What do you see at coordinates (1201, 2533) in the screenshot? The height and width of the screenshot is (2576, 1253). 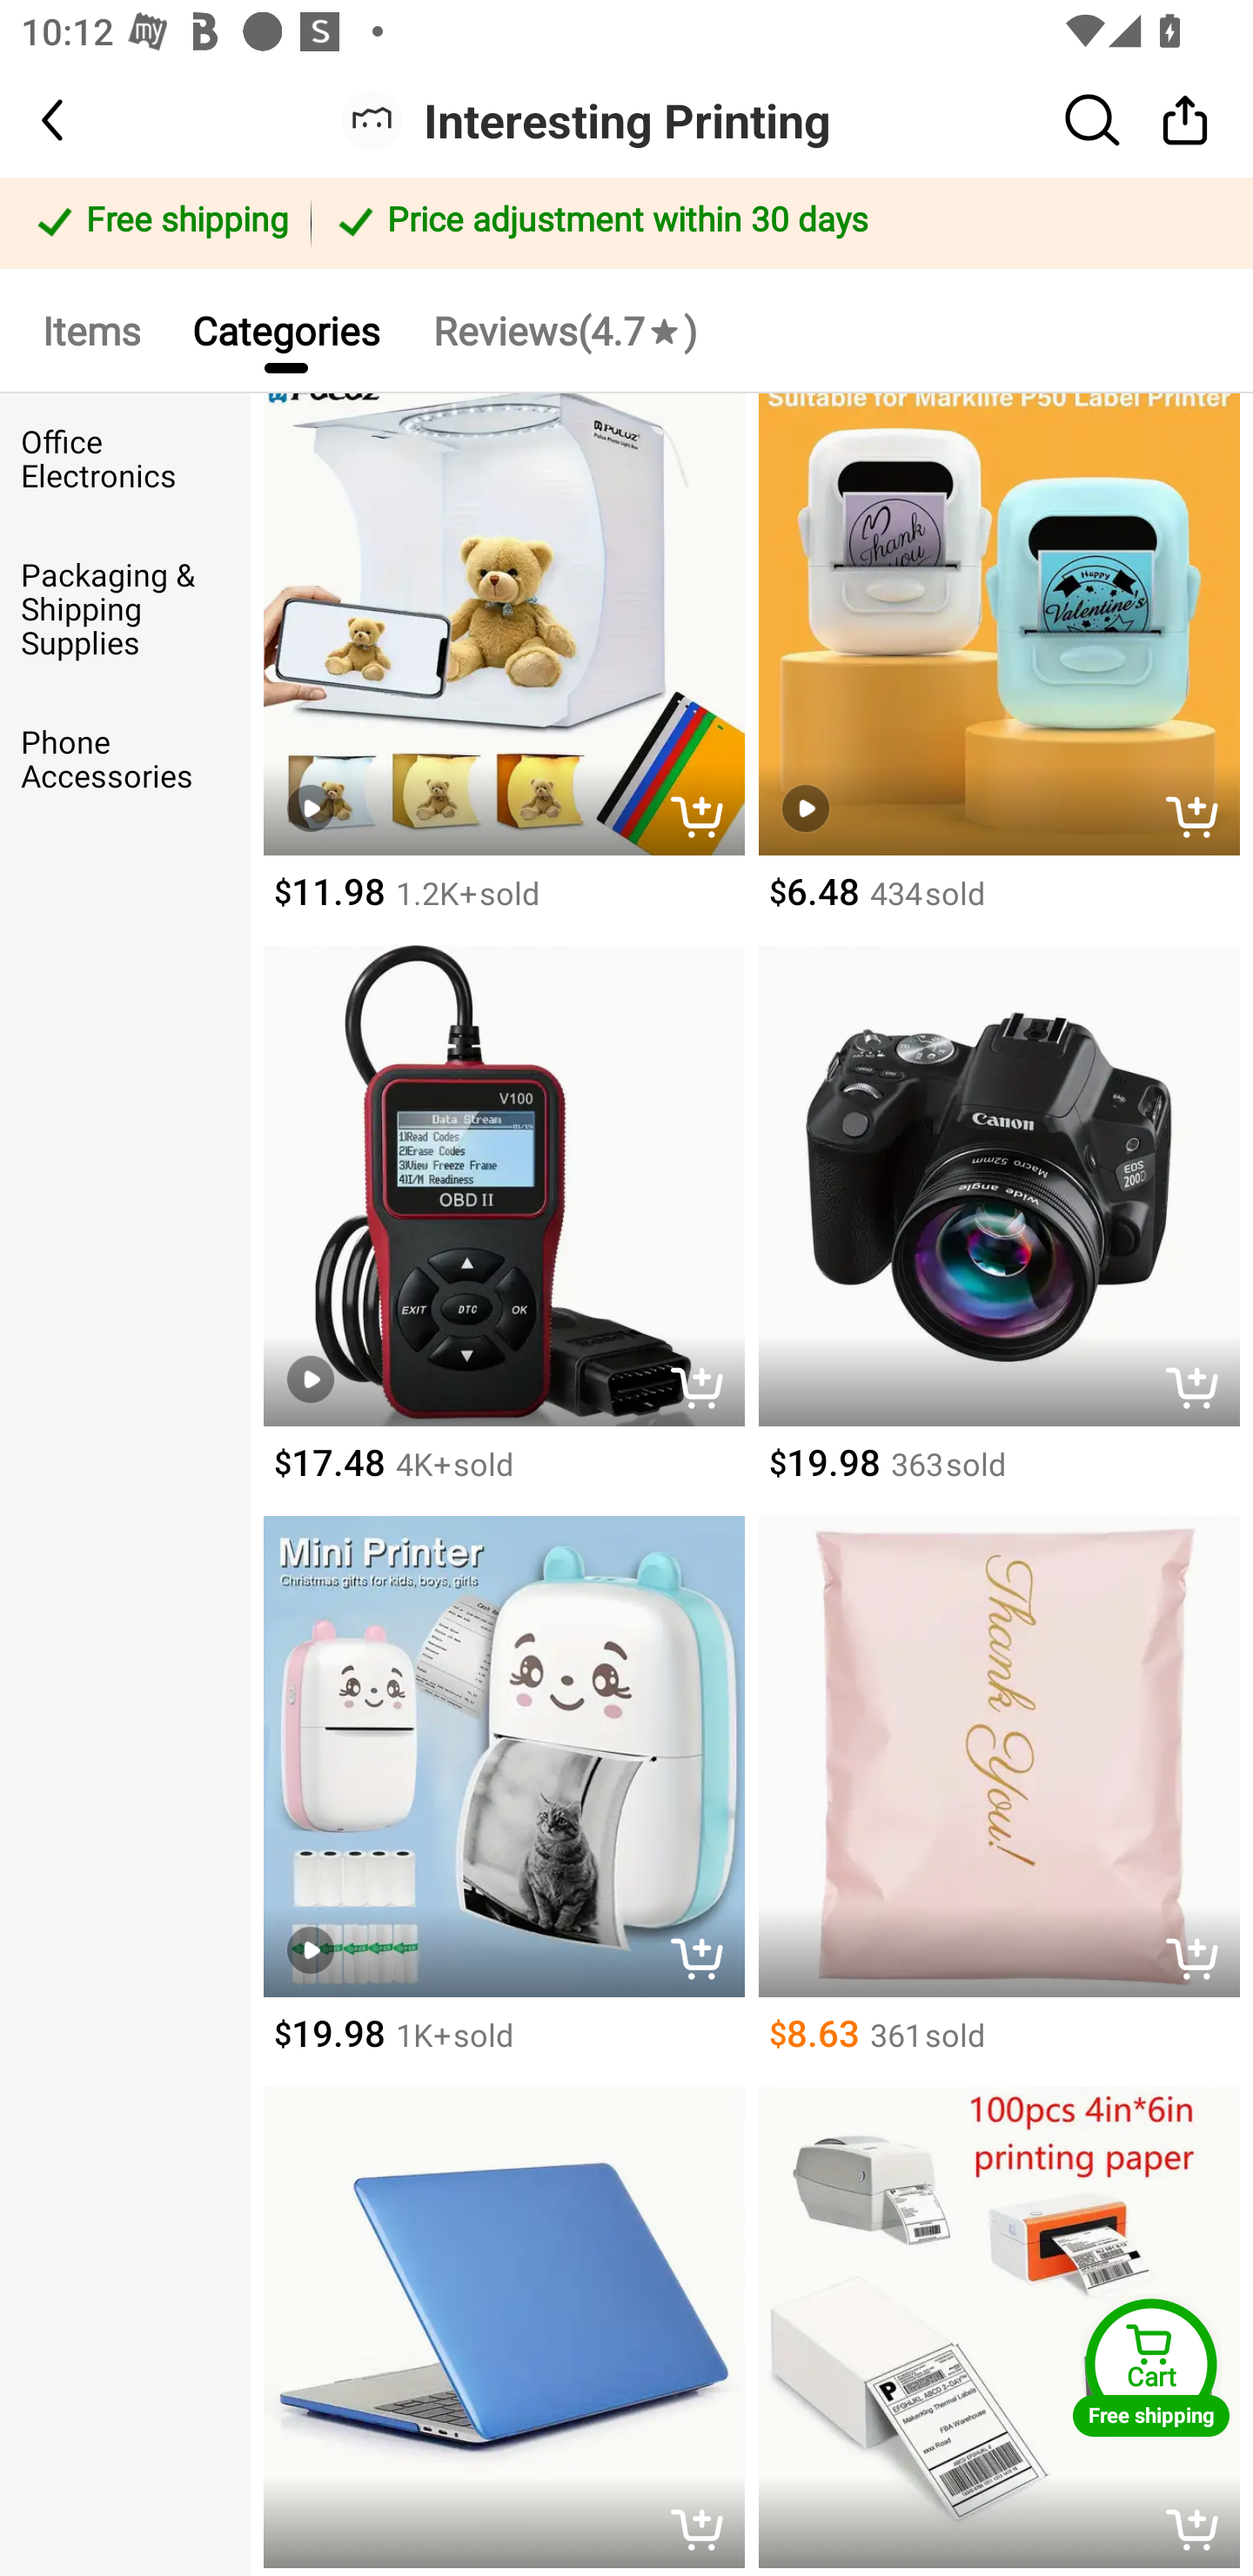 I see `delete` at bounding box center [1201, 2533].